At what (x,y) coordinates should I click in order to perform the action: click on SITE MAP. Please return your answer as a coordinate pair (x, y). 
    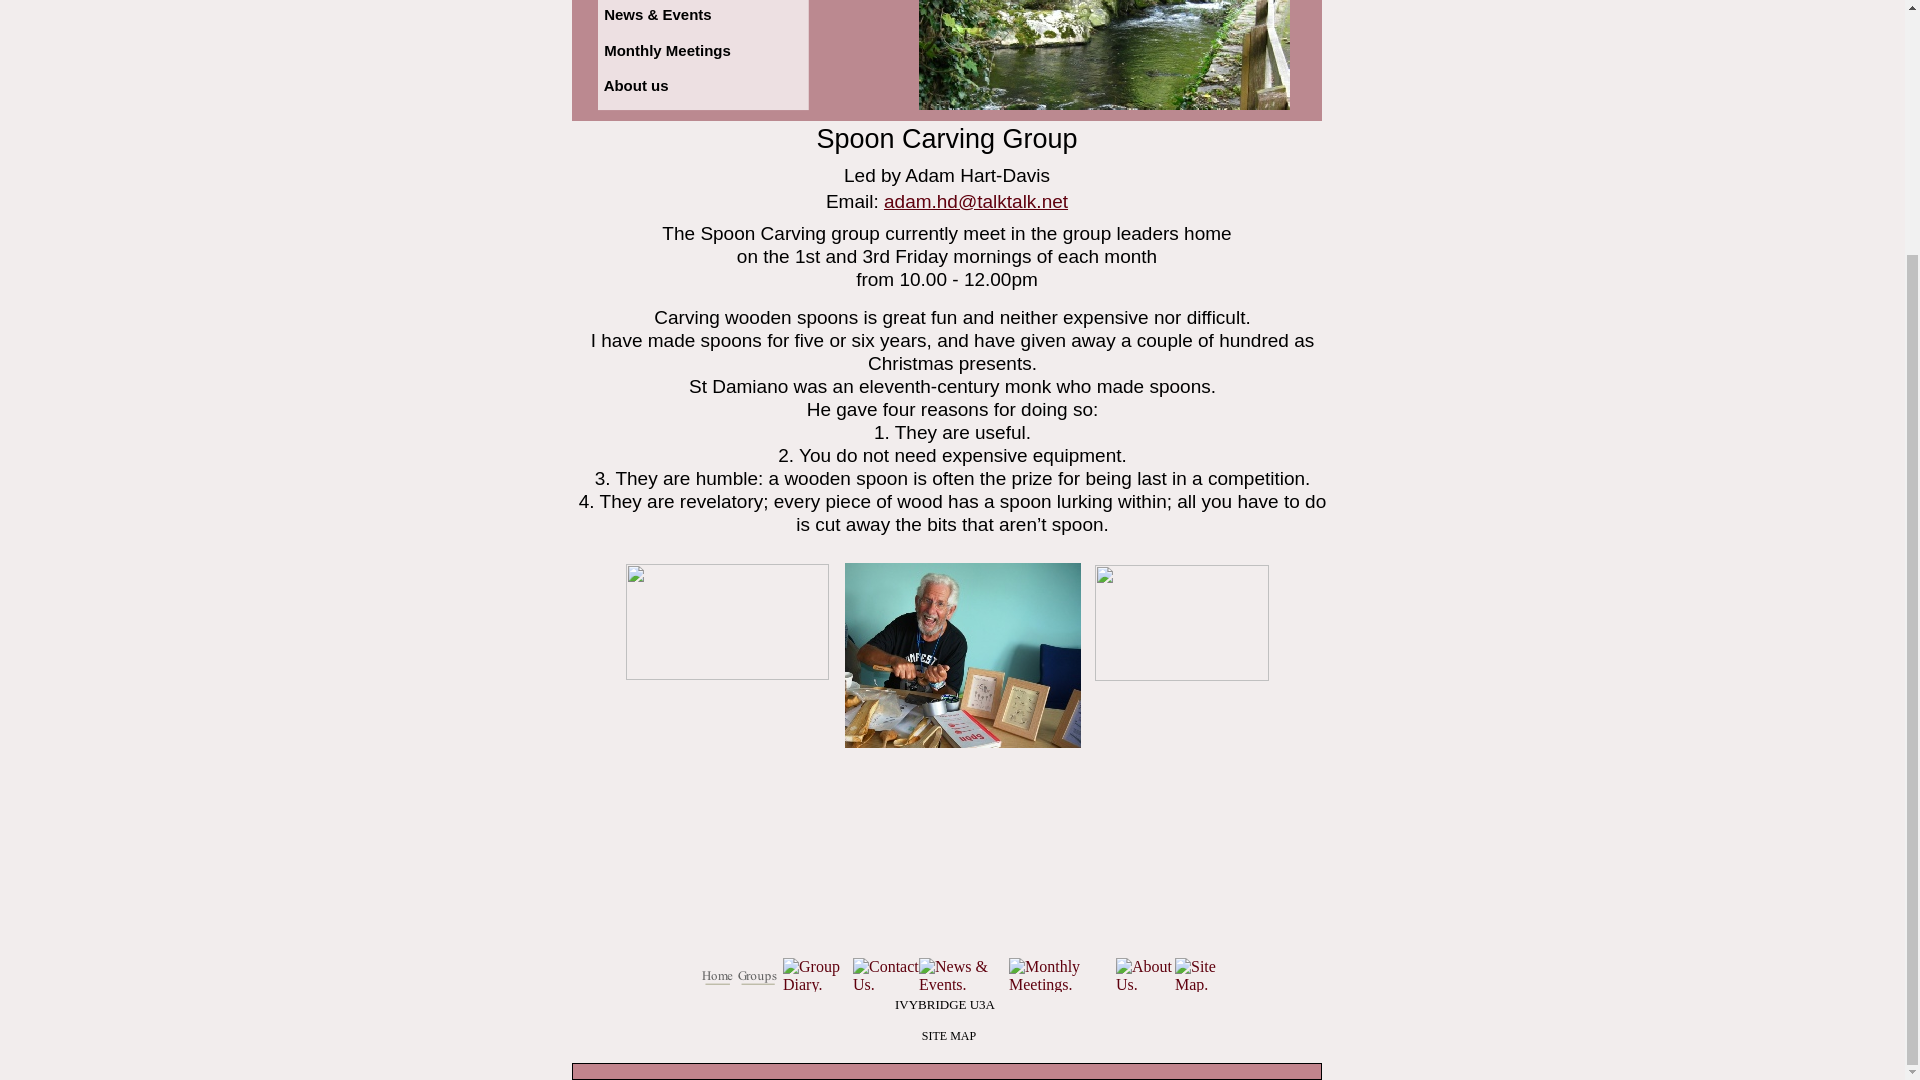
    Looking at the image, I should click on (948, 1036).